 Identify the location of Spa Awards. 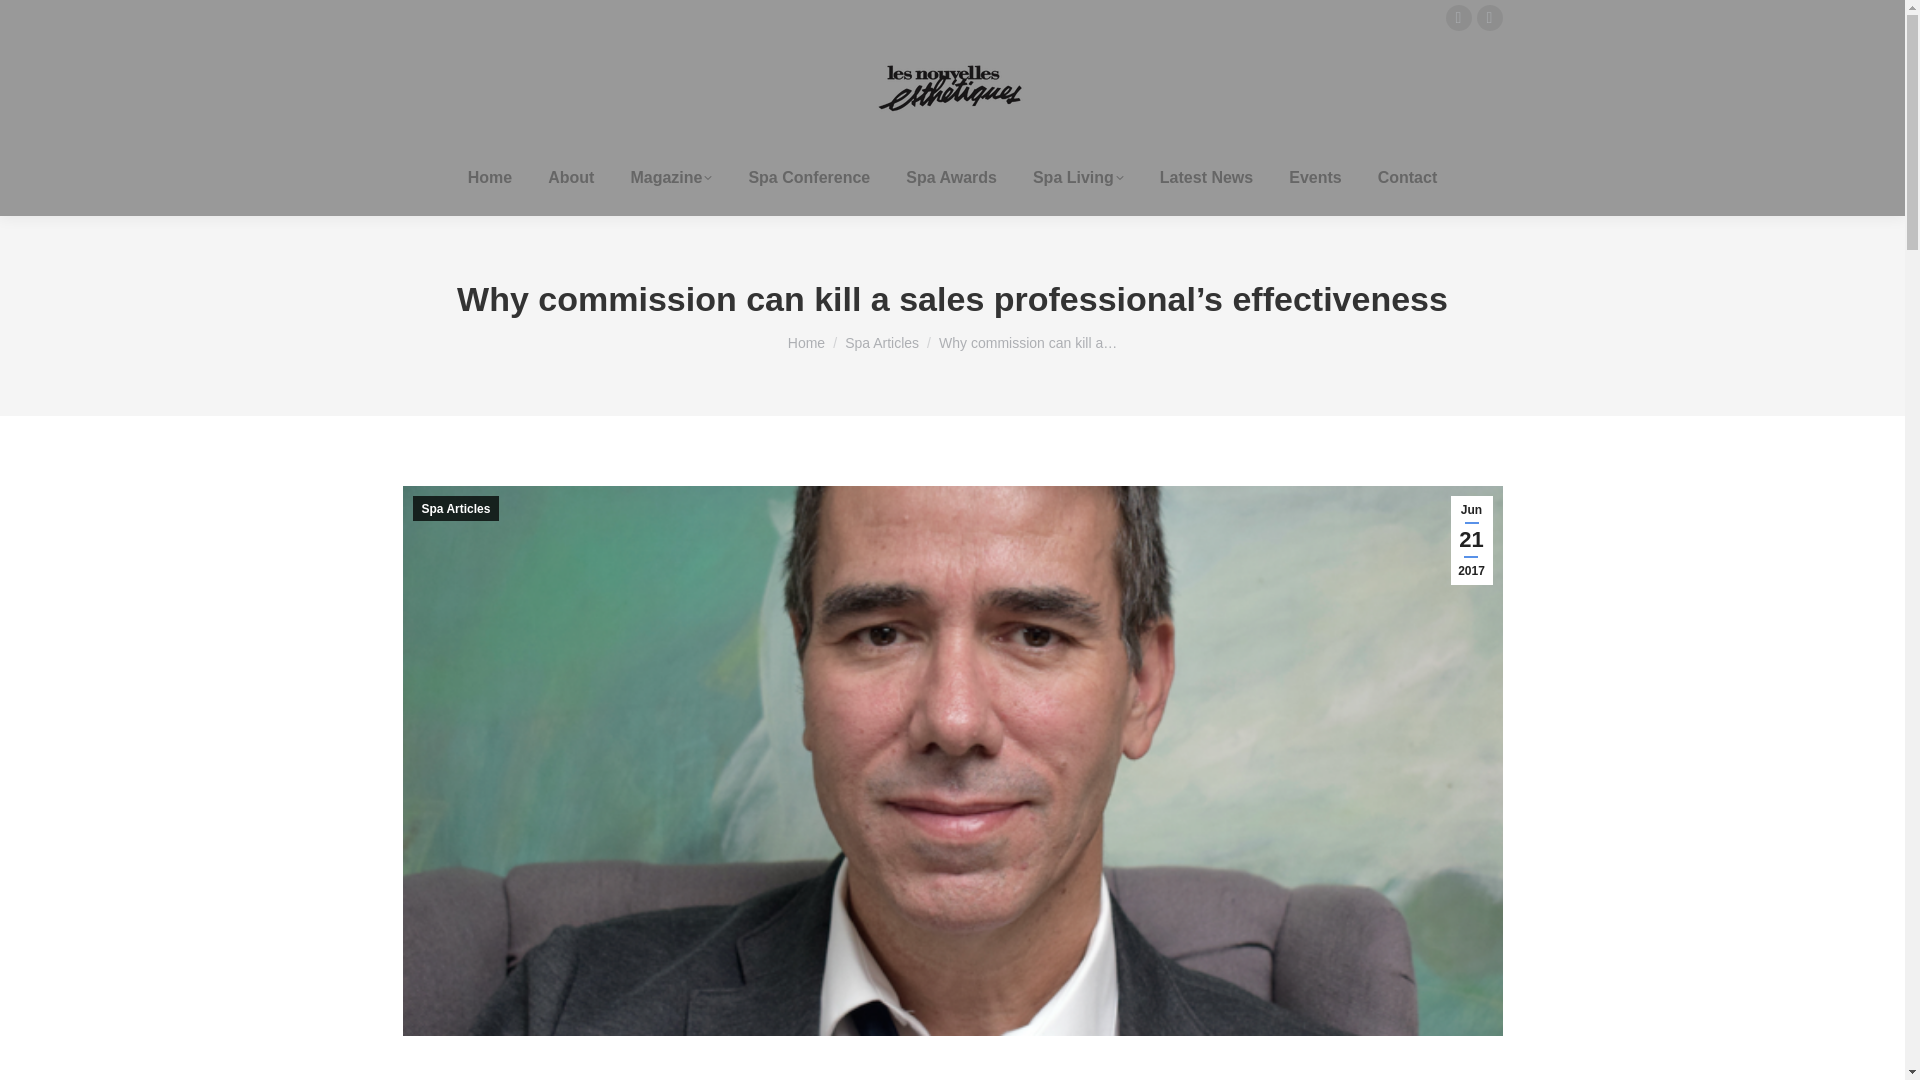
(951, 178).